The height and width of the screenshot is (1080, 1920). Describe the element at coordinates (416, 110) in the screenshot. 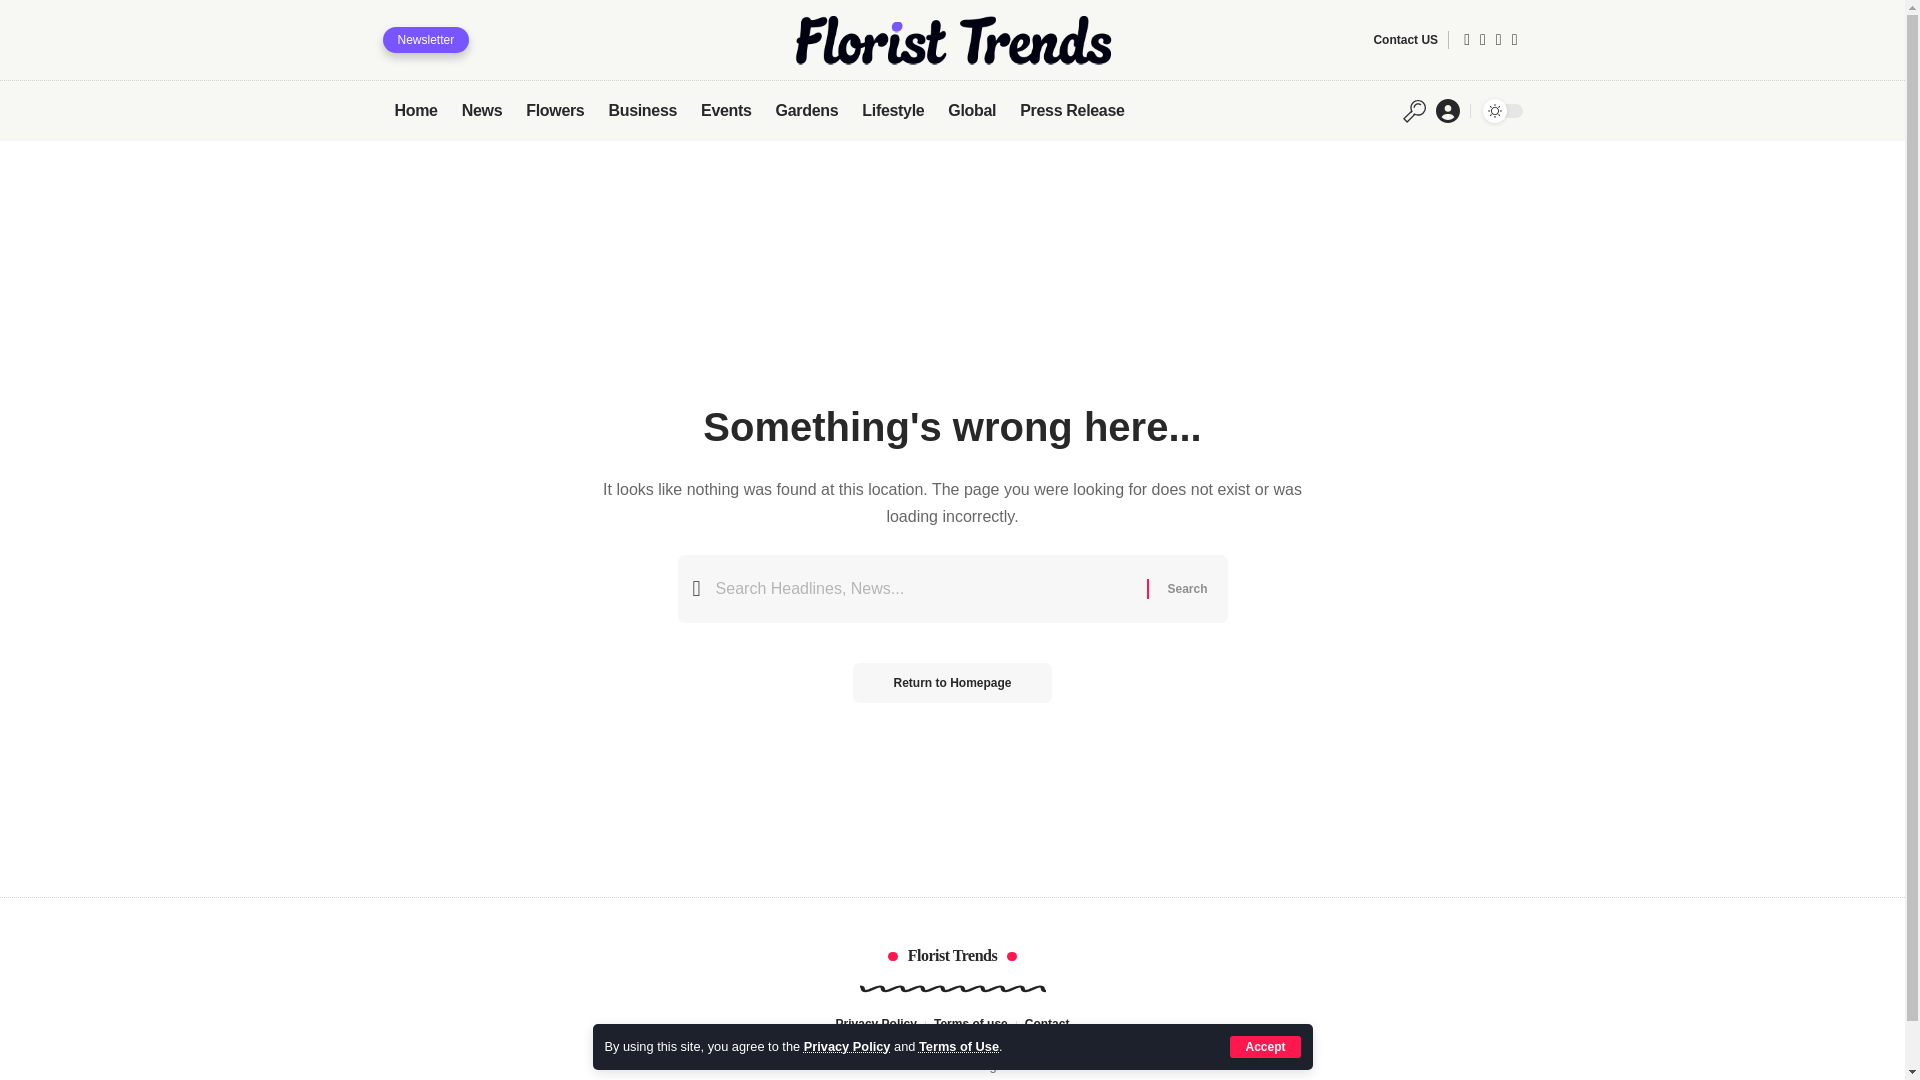

I see `Home` at that location.